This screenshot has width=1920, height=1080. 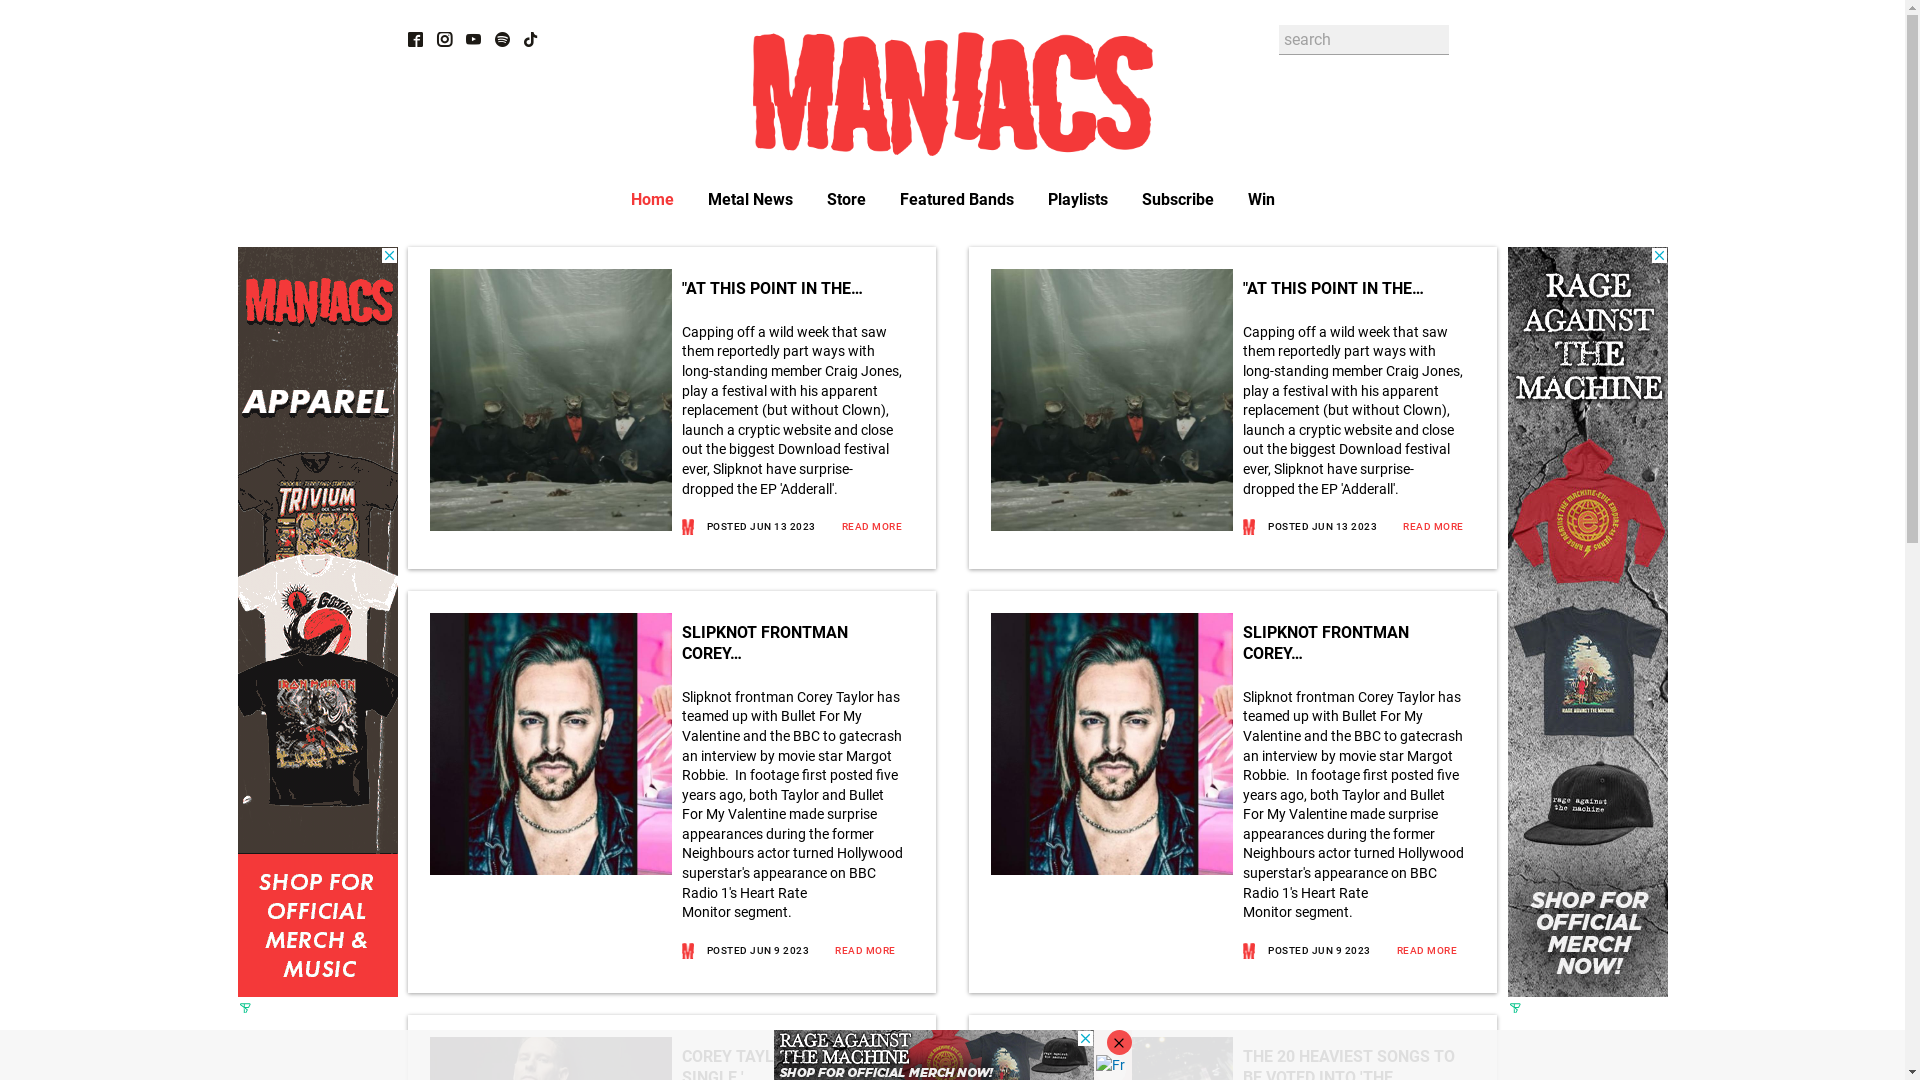 I want to click on tiktok, so click(x=530, y=40).